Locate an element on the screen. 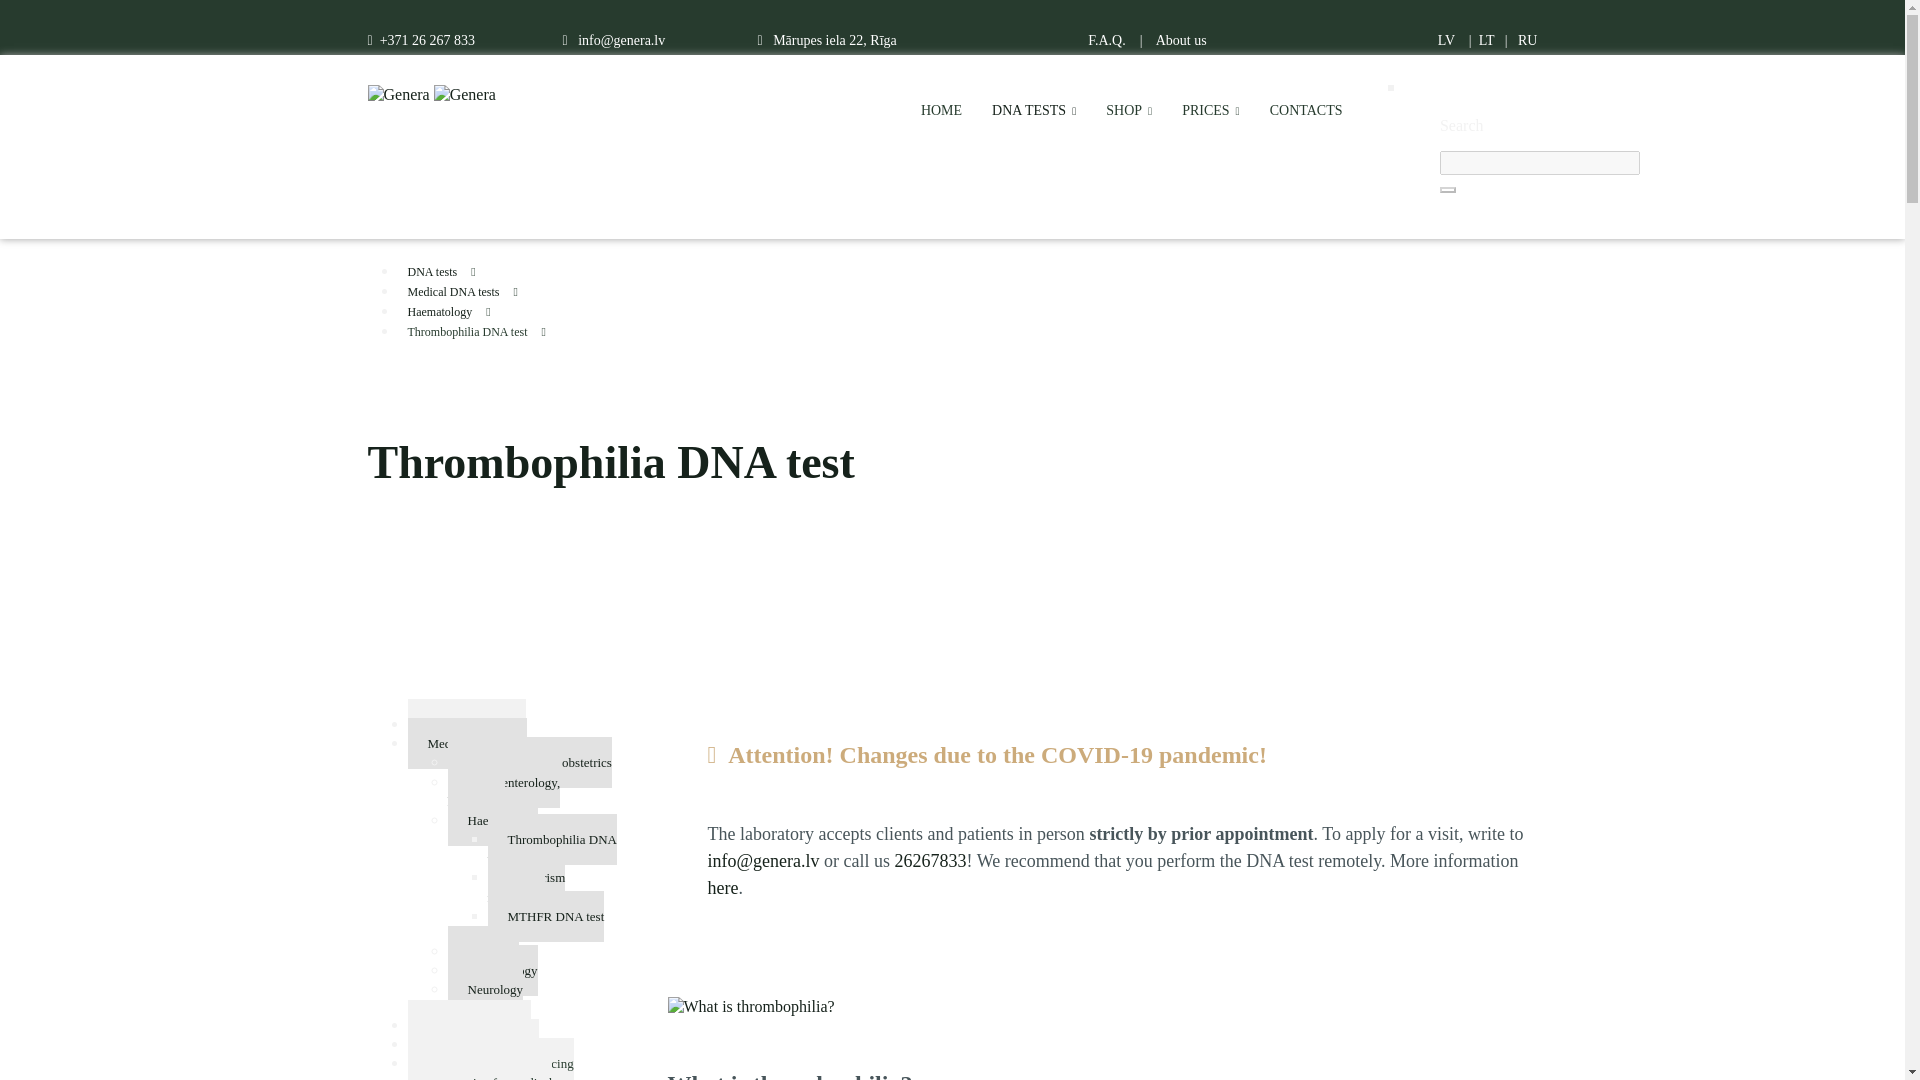  Thrombophilia DNA test is located at coordinates (471, 330).